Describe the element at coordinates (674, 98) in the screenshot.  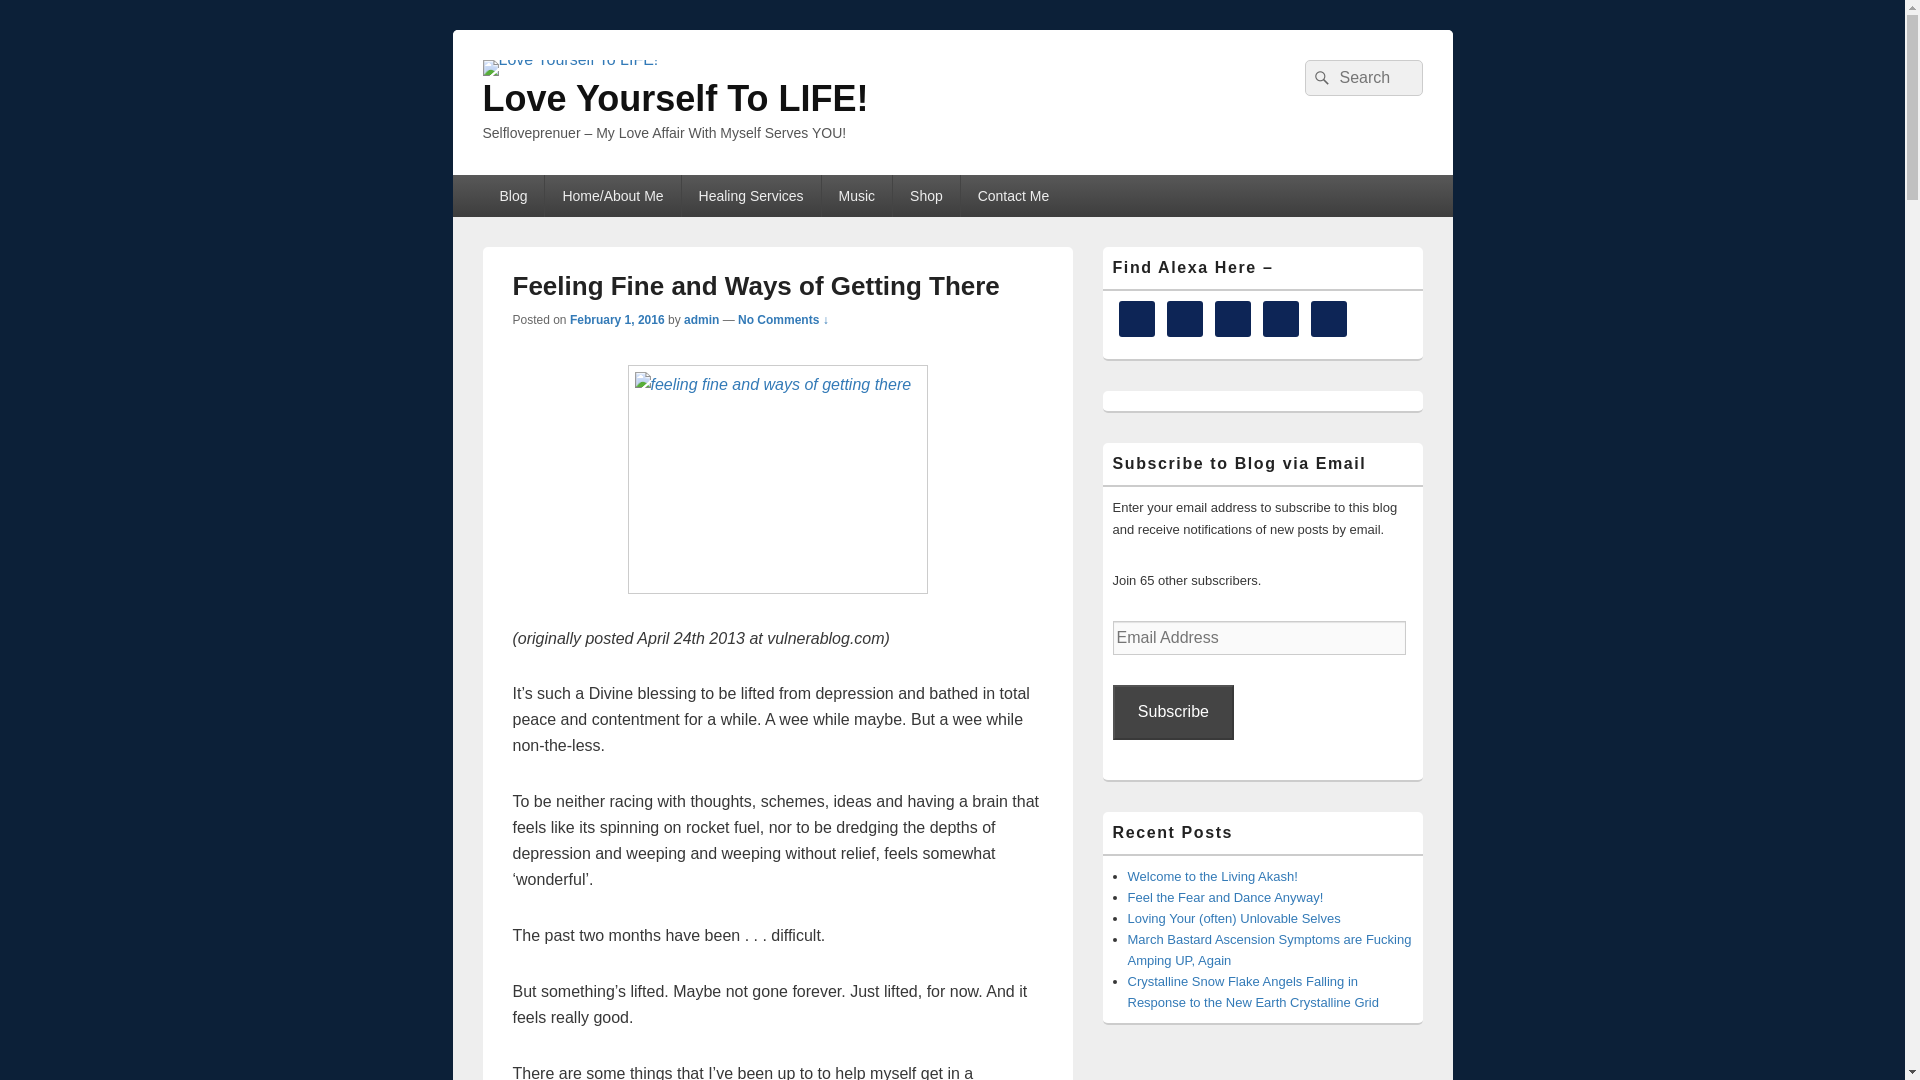
I see `Love Yourself To LIFE!` at that location.